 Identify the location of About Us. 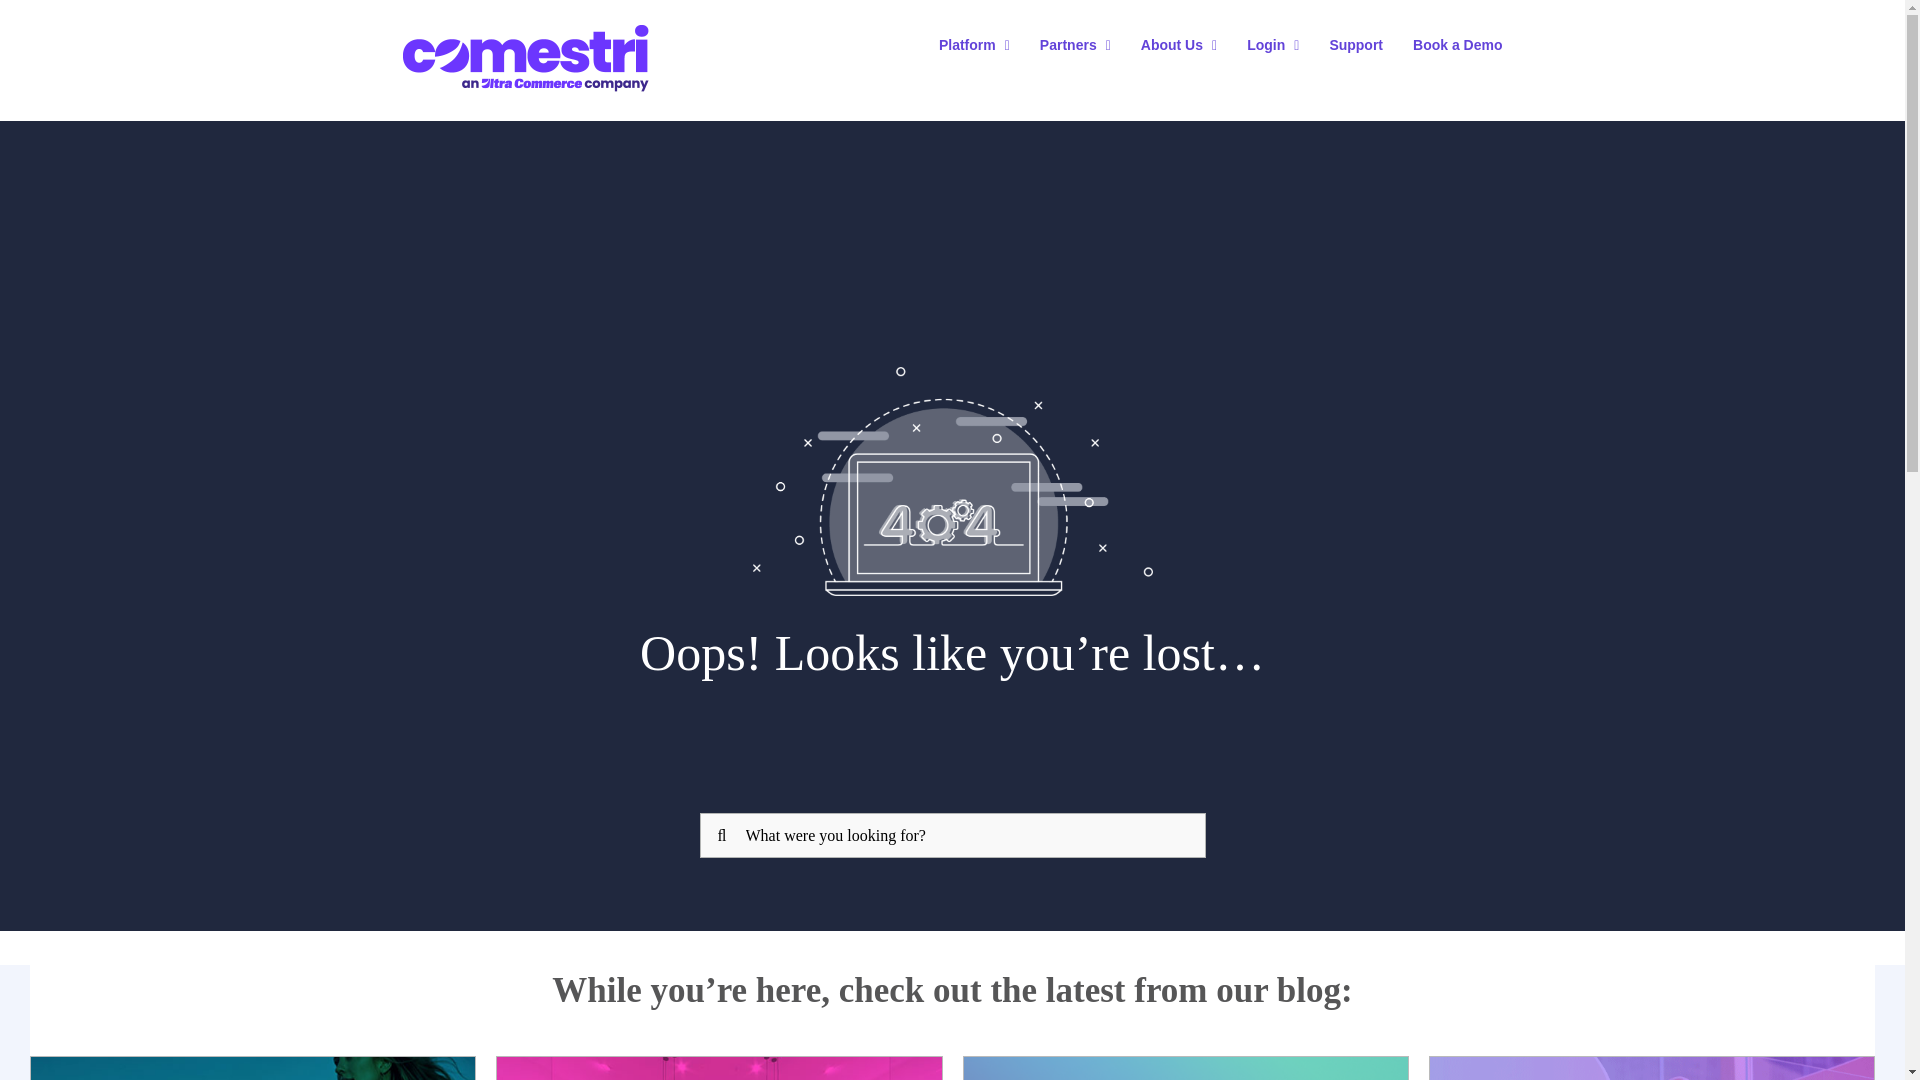
(1178, 44).